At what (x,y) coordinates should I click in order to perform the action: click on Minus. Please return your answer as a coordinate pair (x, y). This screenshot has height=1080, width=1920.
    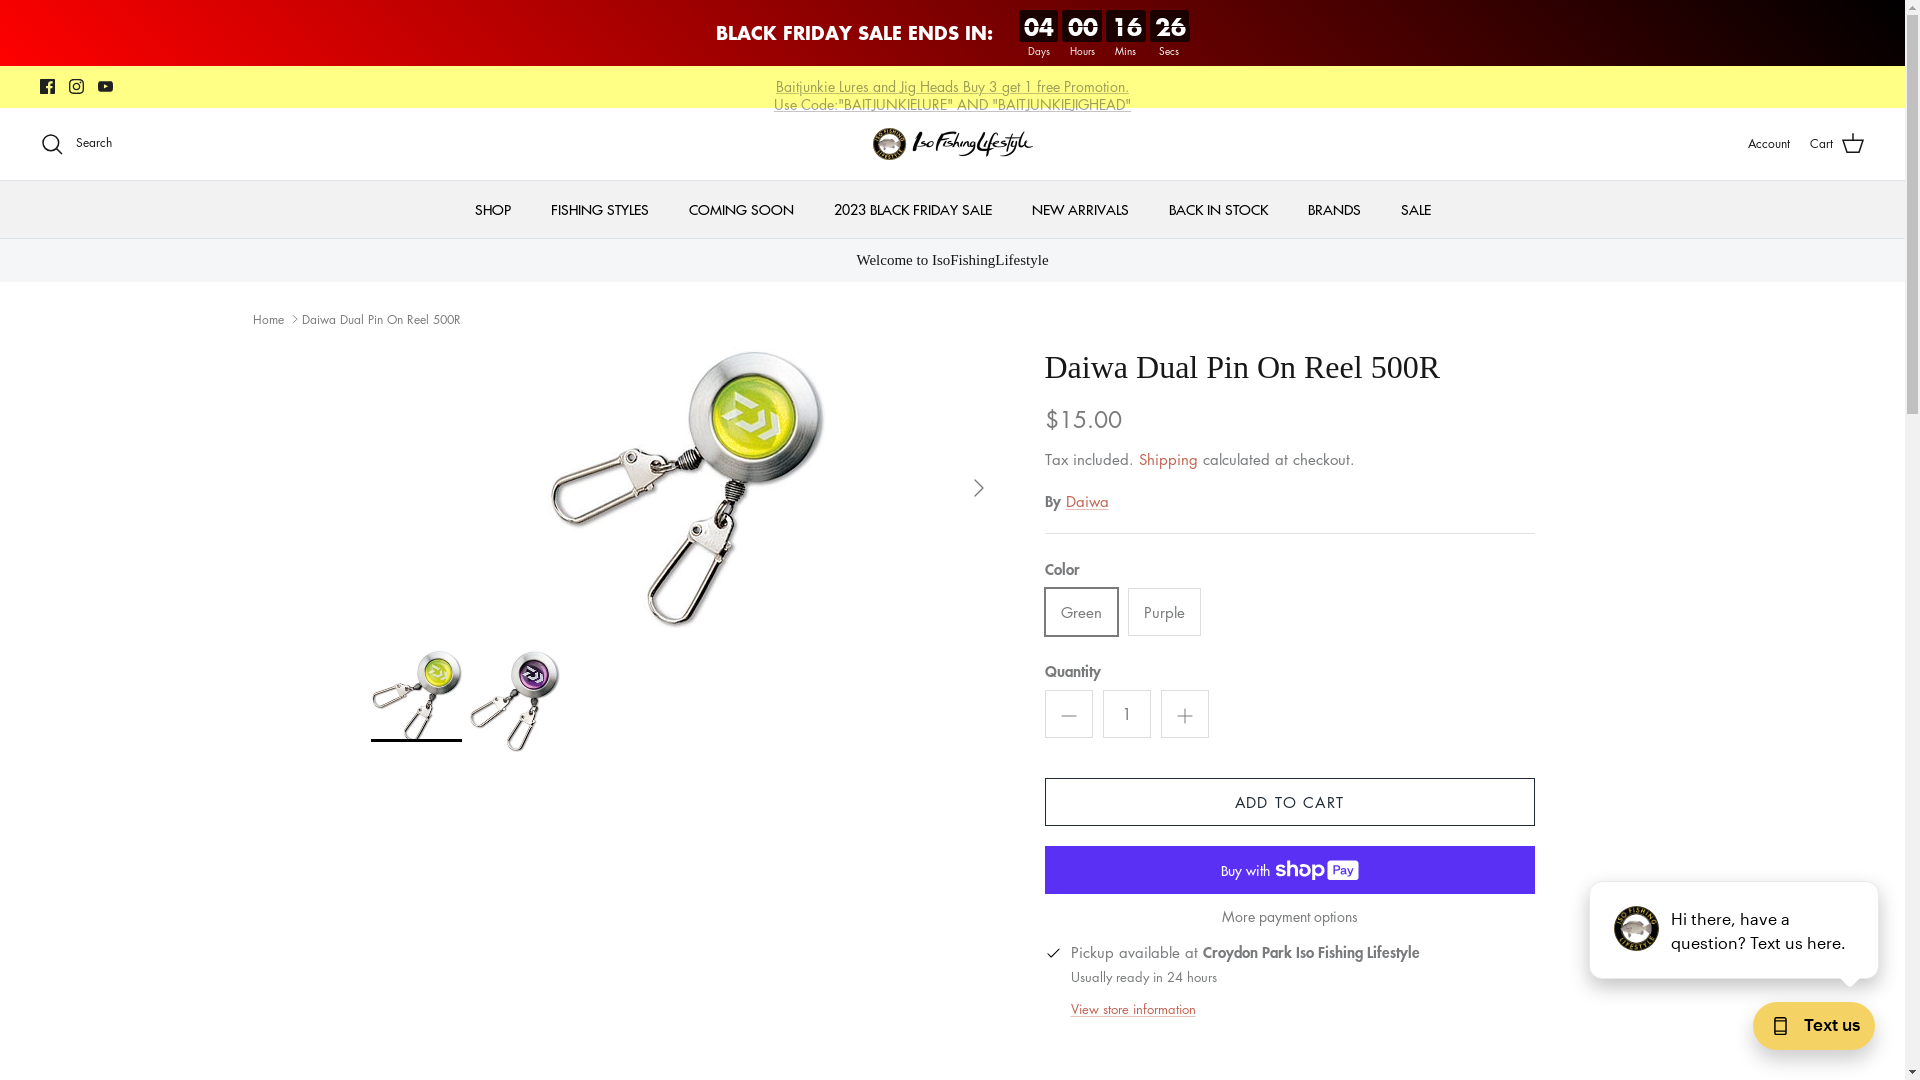
    Looking at the image, I should click on (1068, 731).